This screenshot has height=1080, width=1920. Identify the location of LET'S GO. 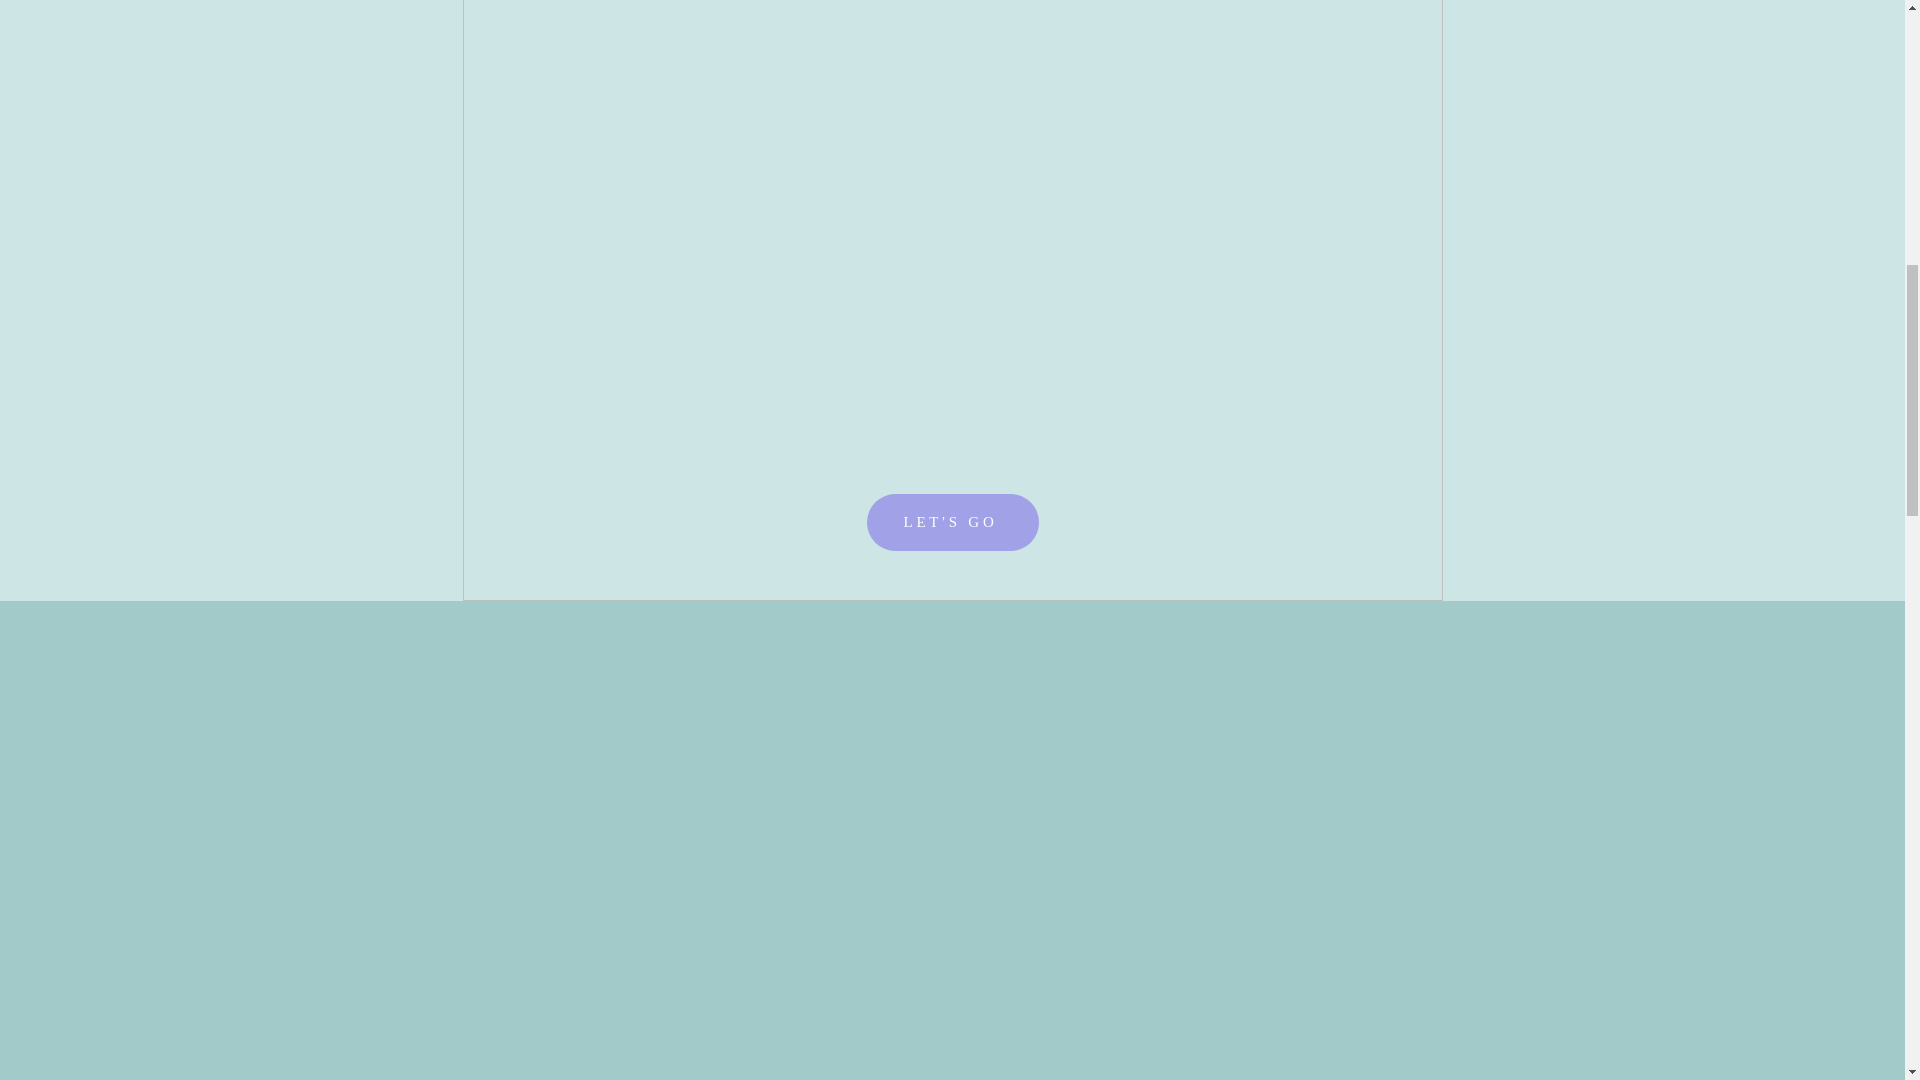
(952, 522).